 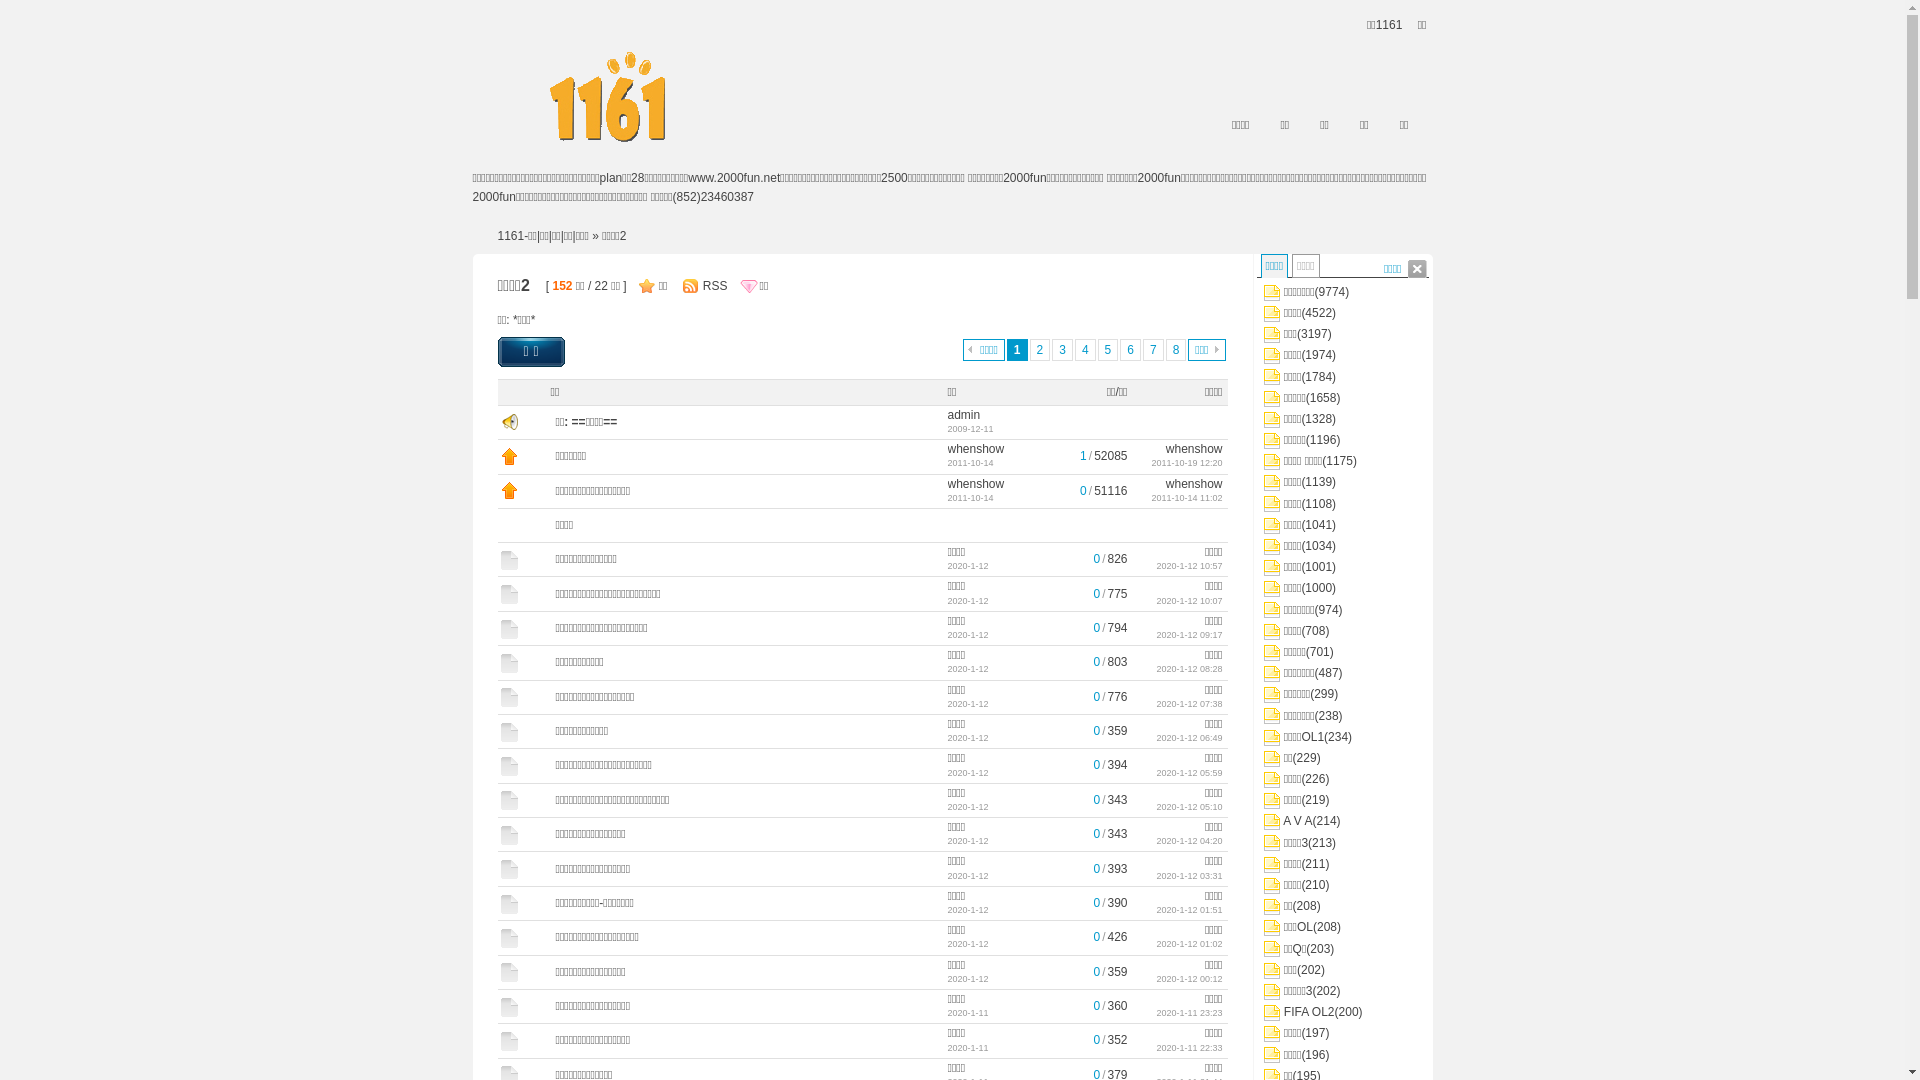 I want to click on whenshow, so click(x=976, y=483).